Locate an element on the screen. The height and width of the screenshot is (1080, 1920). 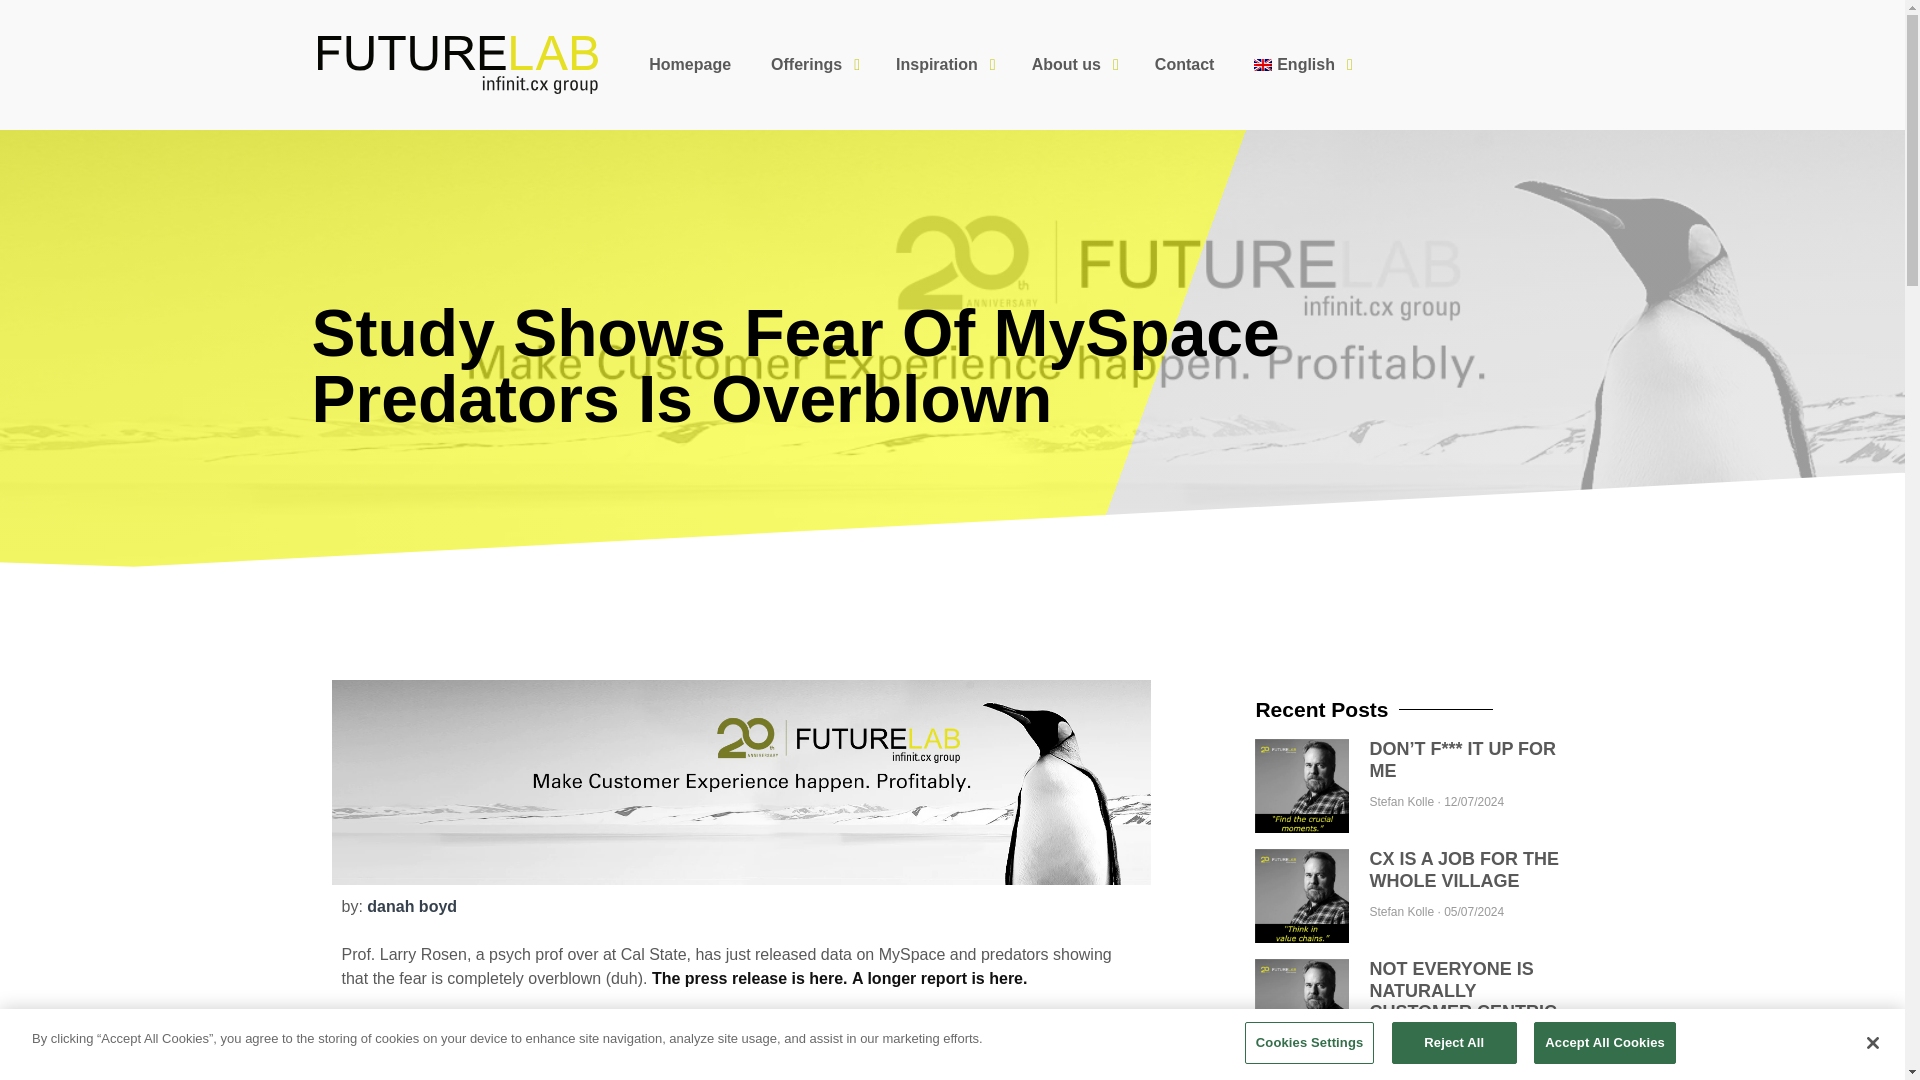
Inspiration is located at coordinates (943, 64).